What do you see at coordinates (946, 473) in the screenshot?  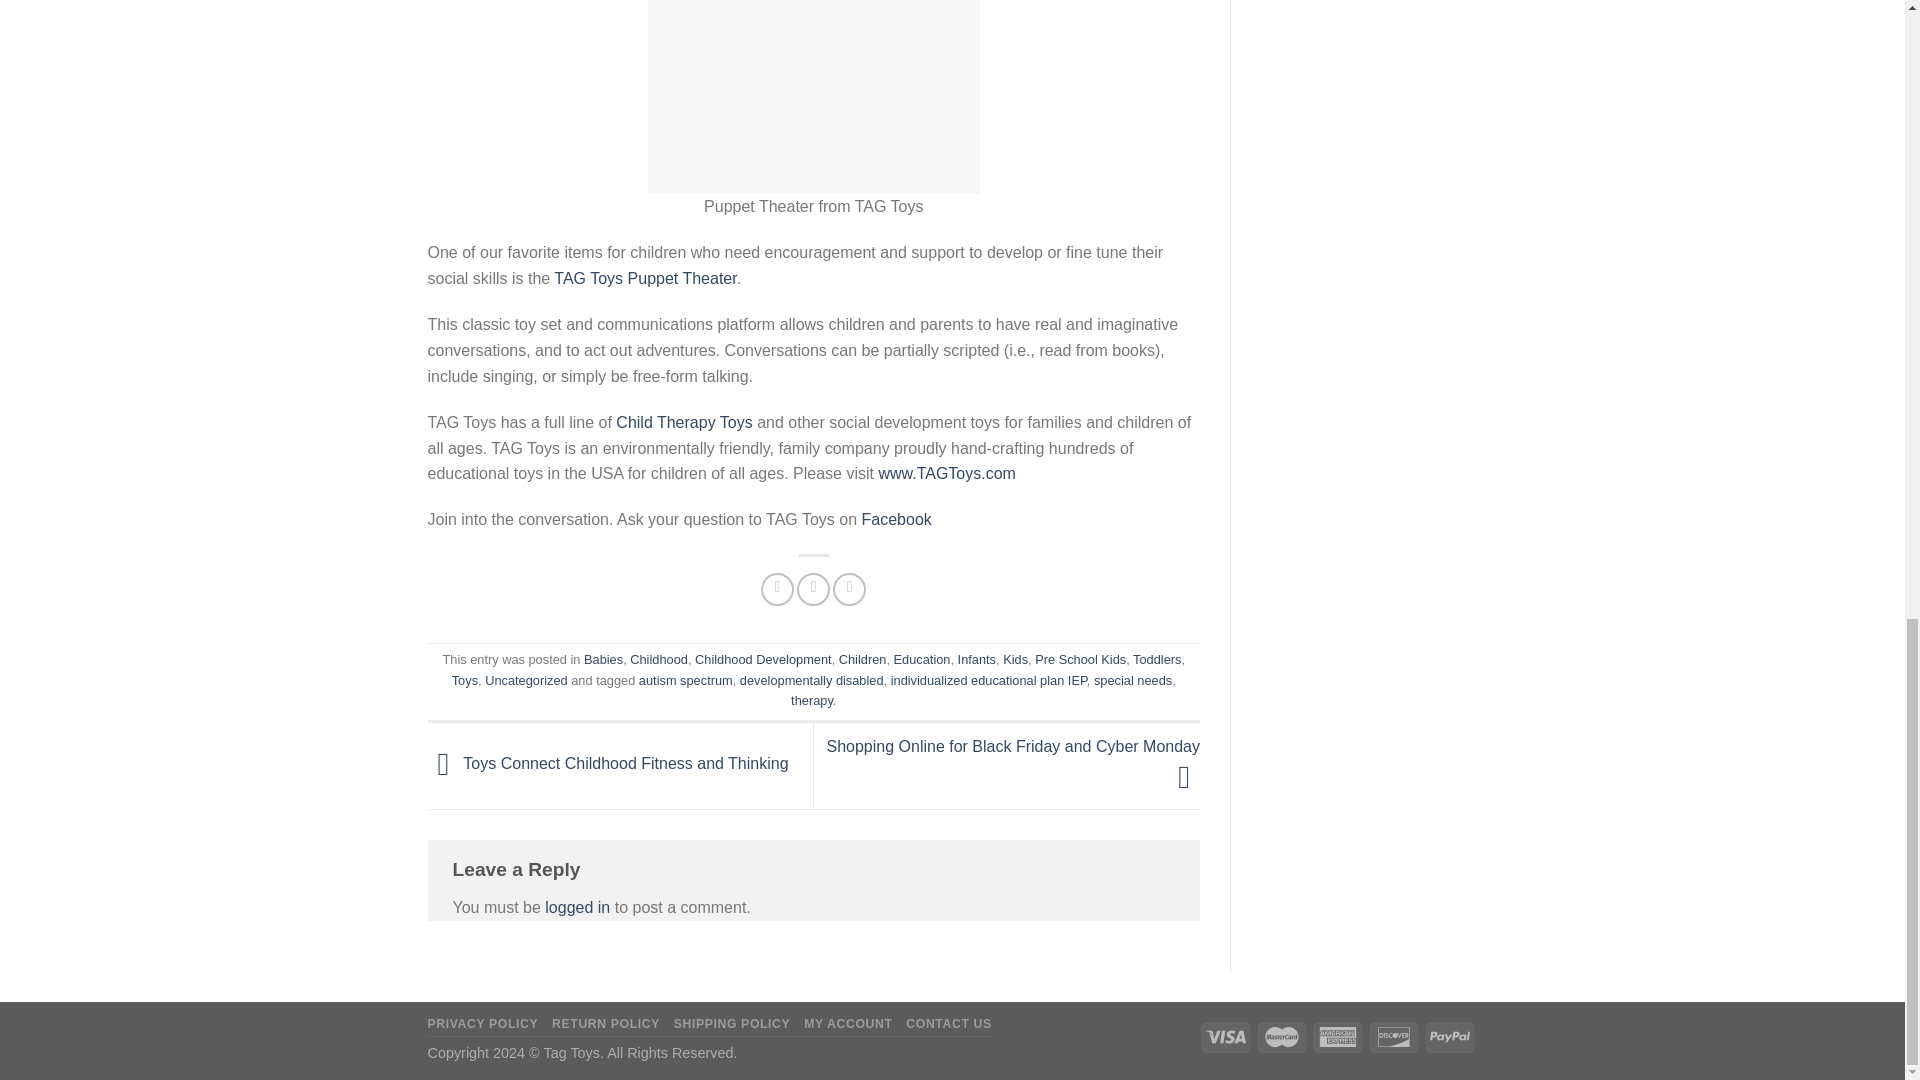 I see `Child Therapy Toys at TAG Toys` at bounding box center [946, 473].